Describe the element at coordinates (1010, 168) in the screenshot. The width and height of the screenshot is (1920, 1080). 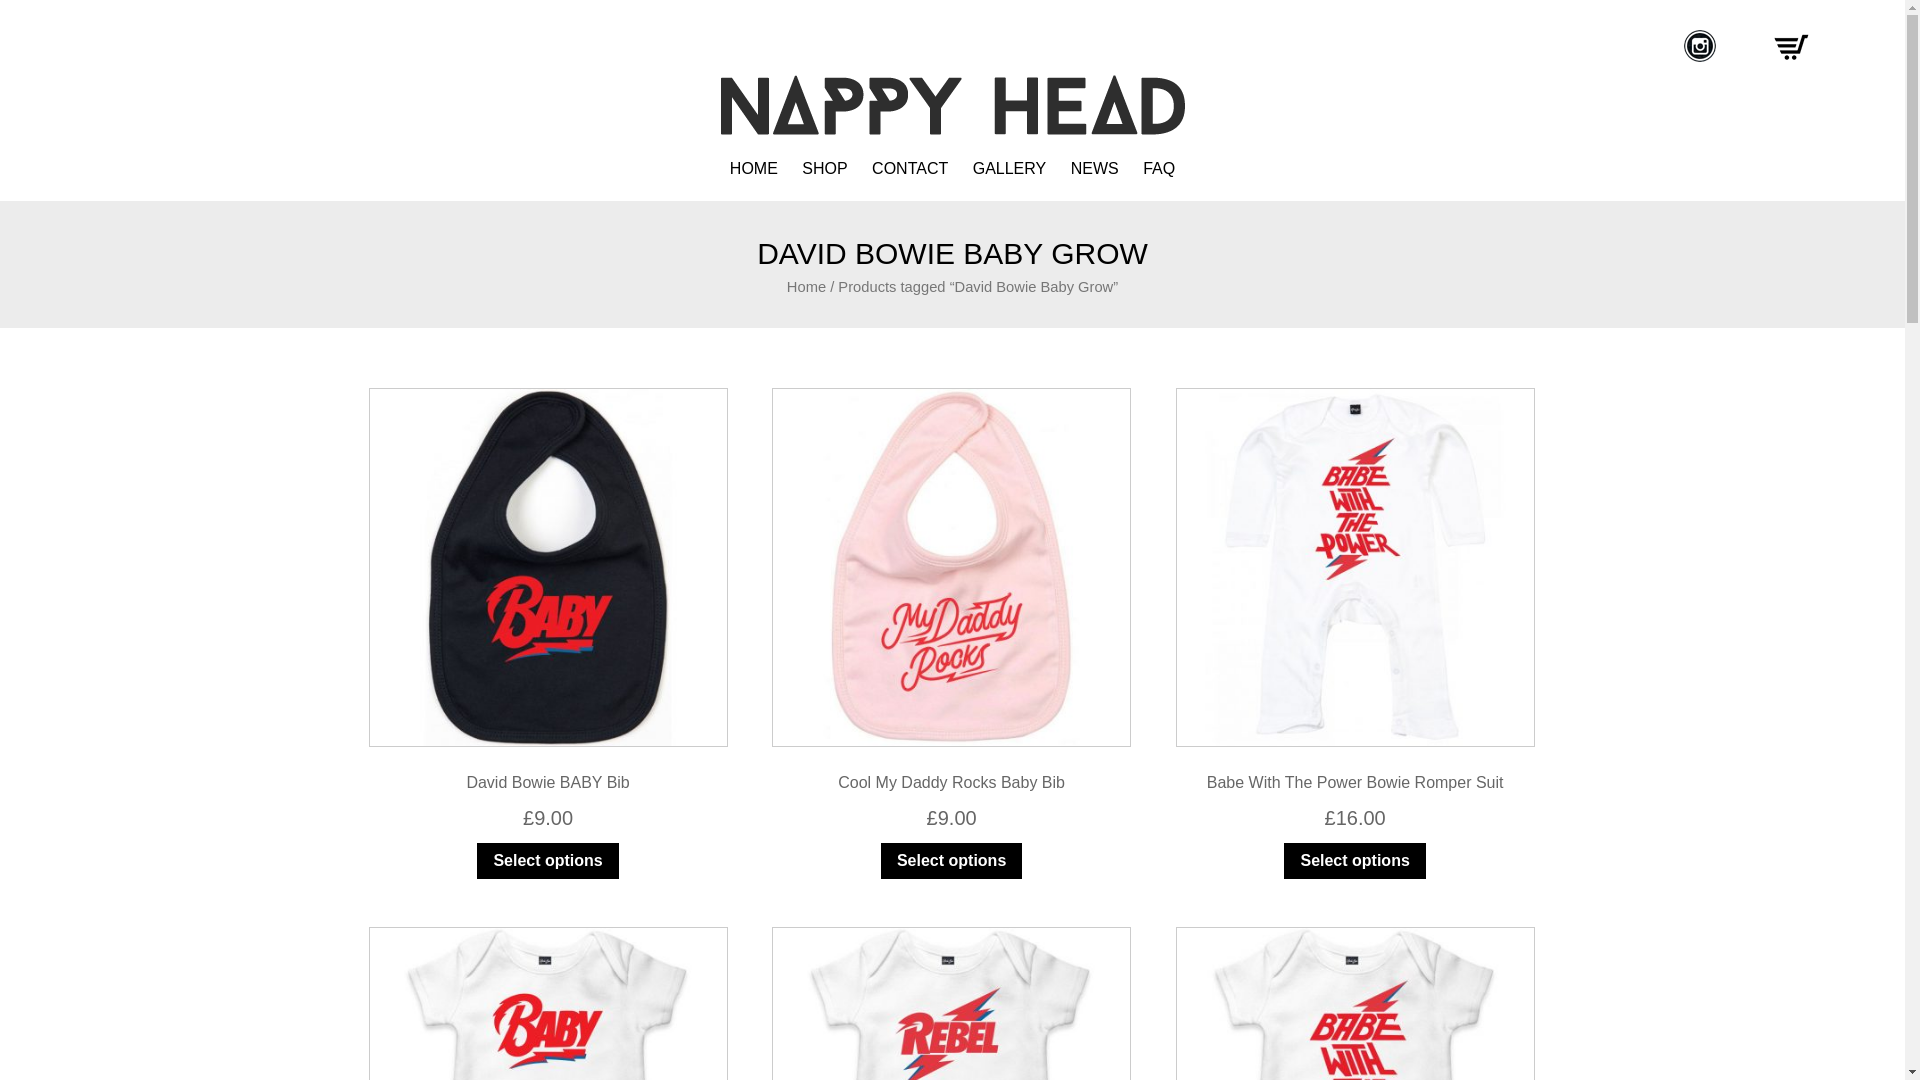
I see `GALLERY` at that location.